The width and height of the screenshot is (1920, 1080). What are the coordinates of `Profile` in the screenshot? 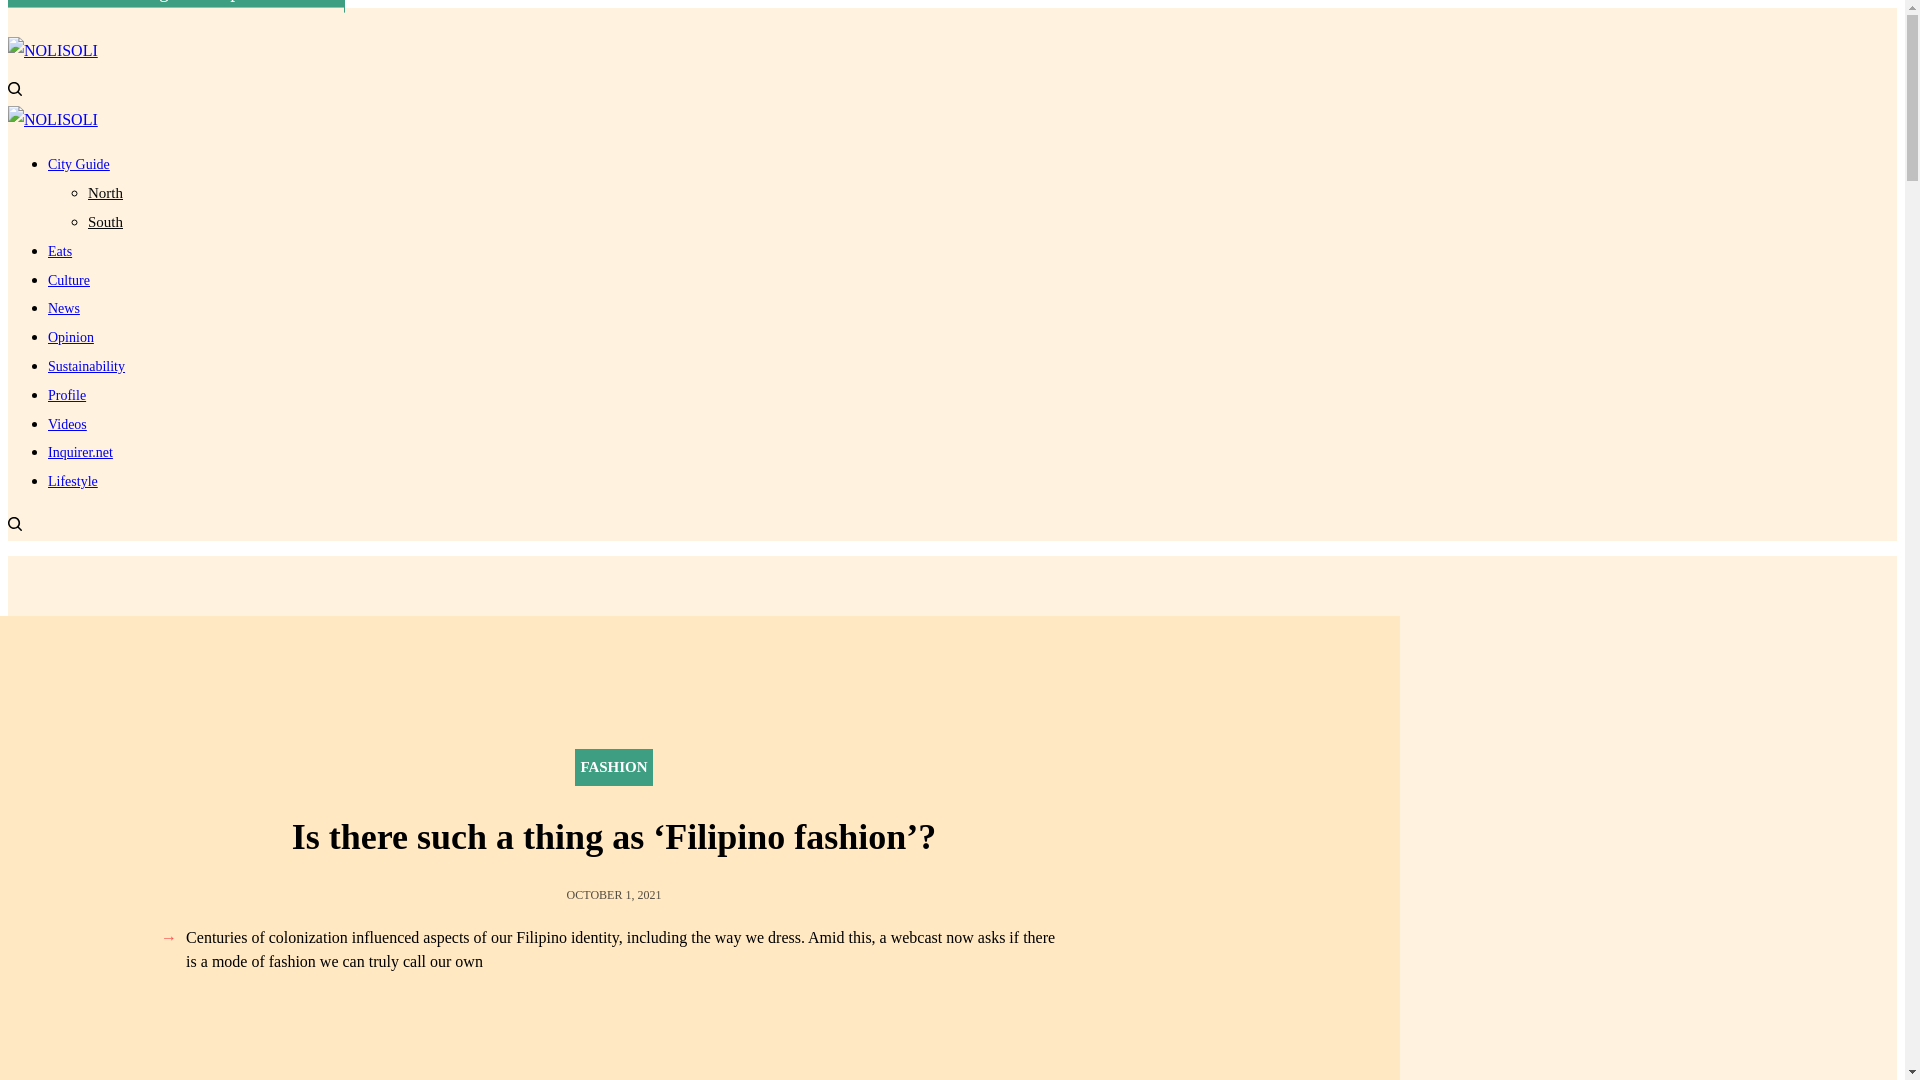 It's located at (67, 394).